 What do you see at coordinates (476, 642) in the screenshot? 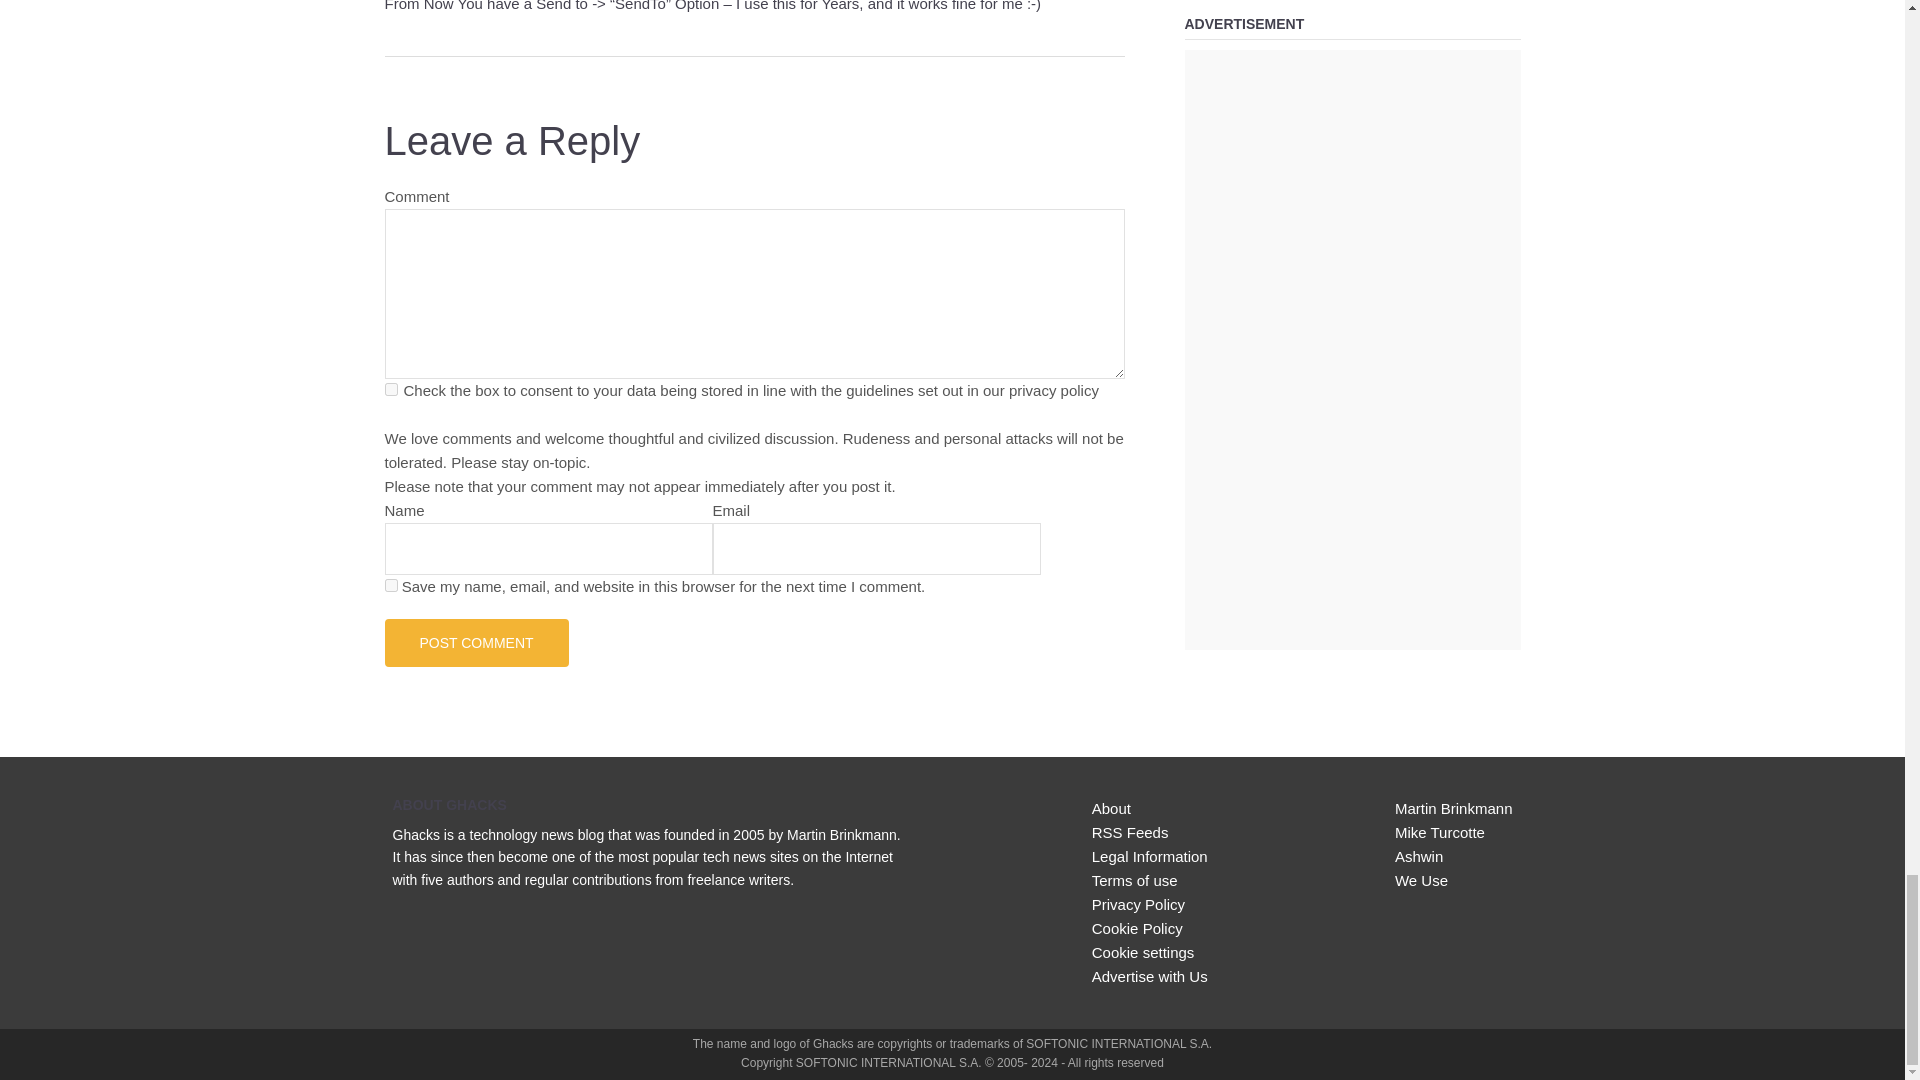
I see `Post Comment` at bounding box center [476, 642].